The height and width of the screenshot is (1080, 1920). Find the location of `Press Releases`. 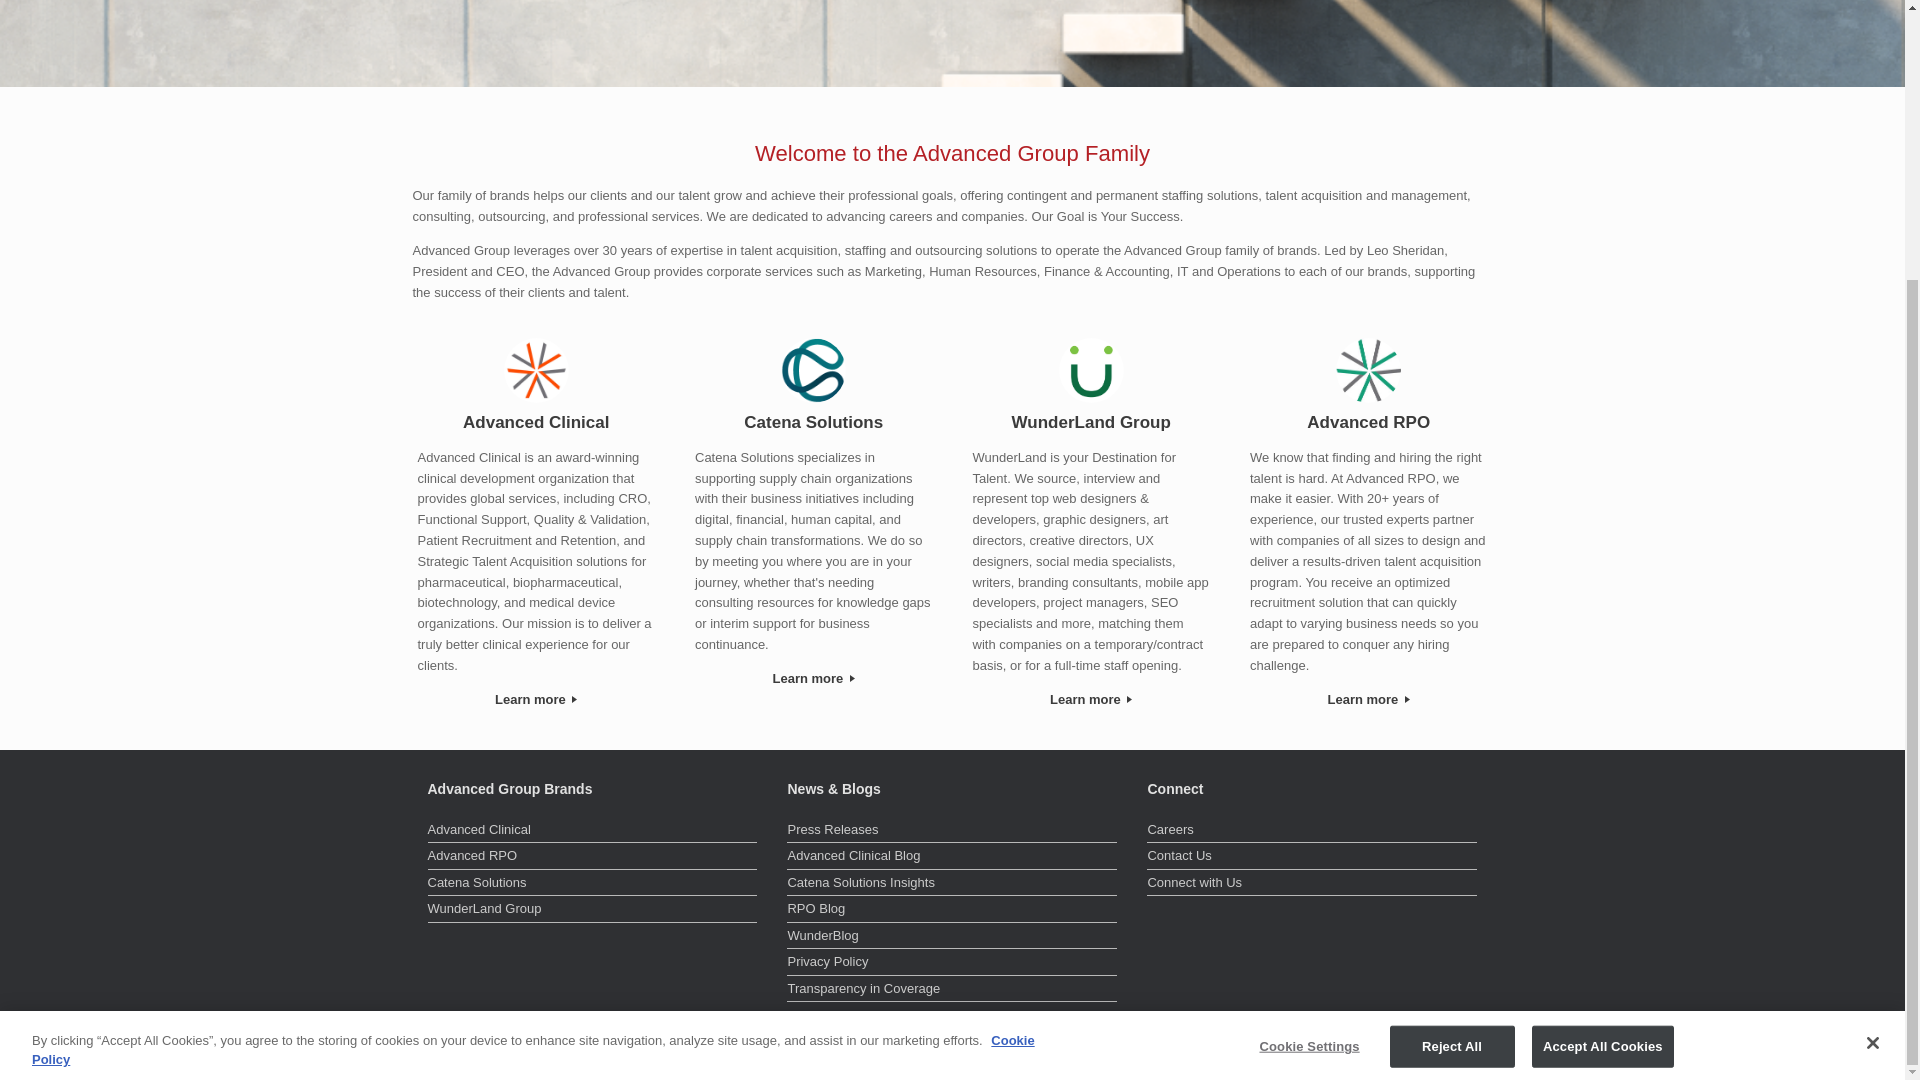

Press Releases is located at coordinates (952, 831).